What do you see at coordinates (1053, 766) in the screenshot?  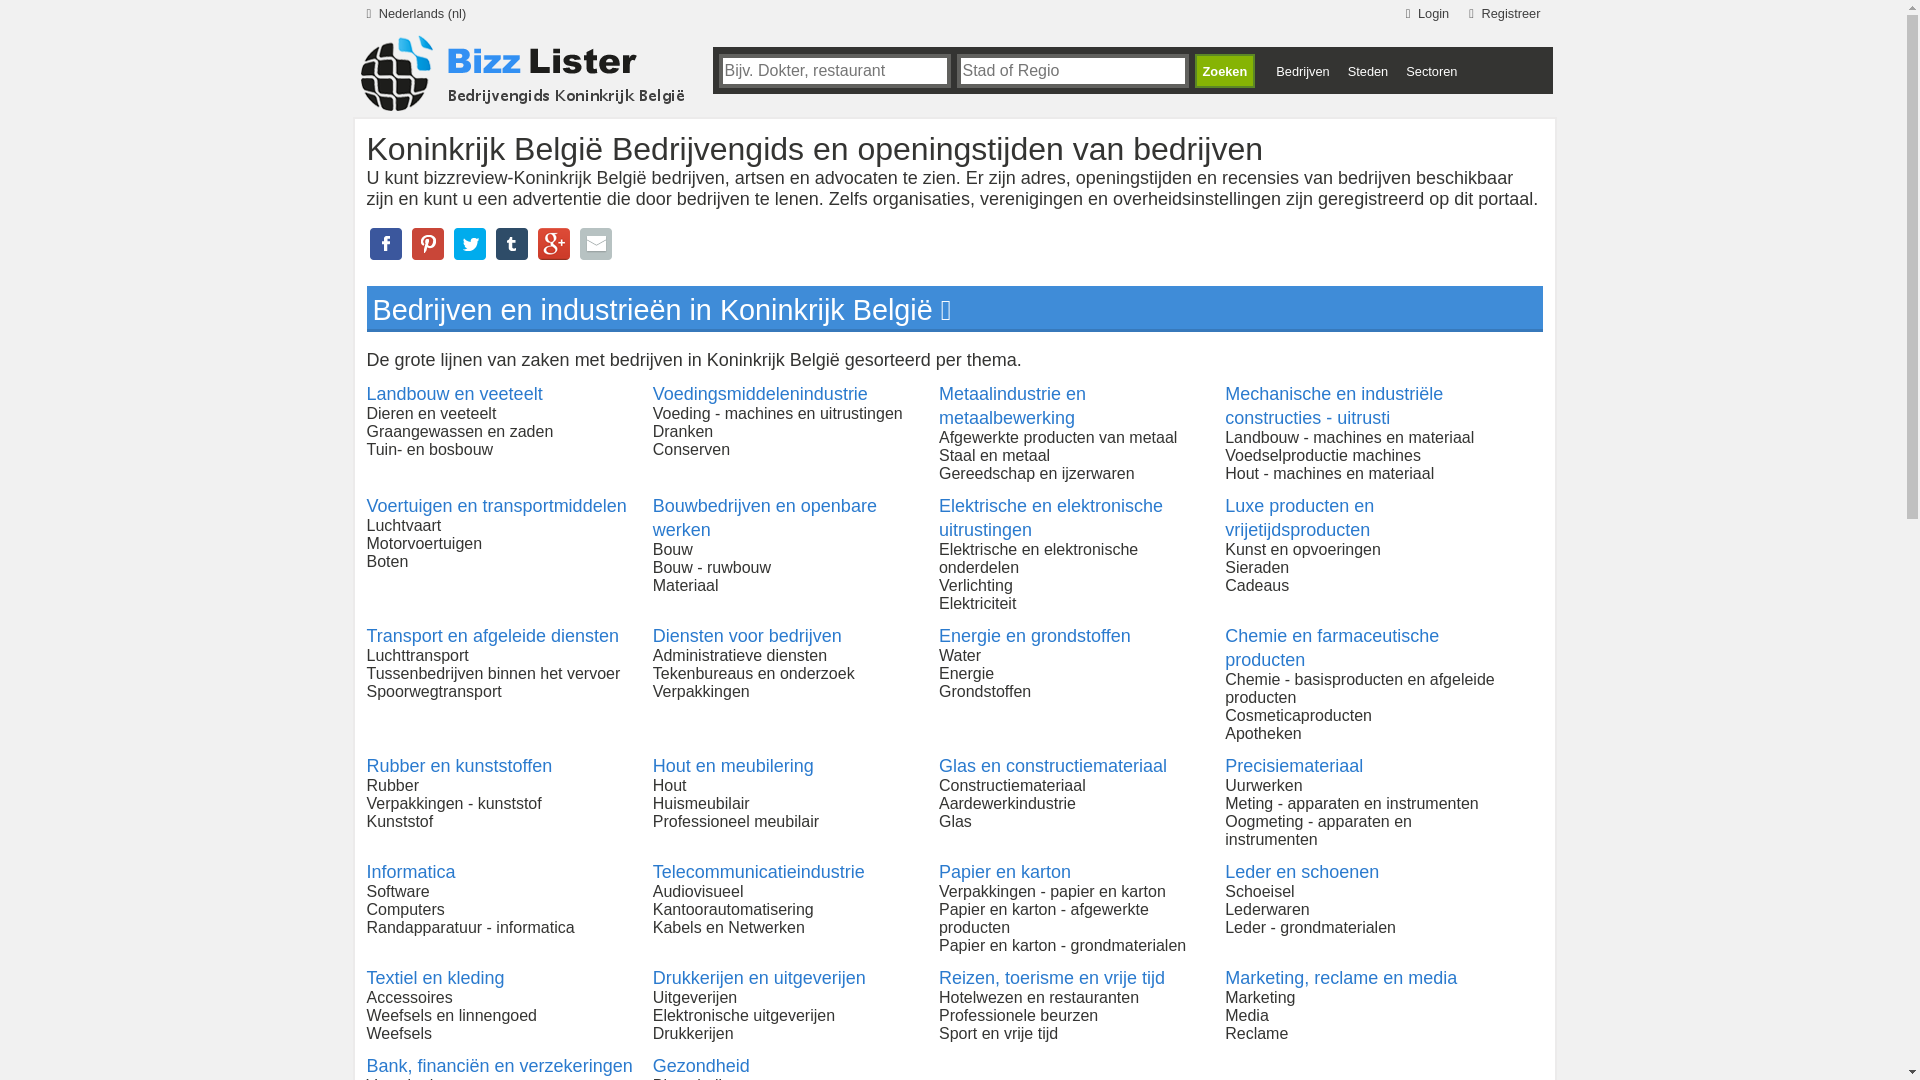 I see `Glas en constructiemateriaal` at bounding box center [1053, 766].